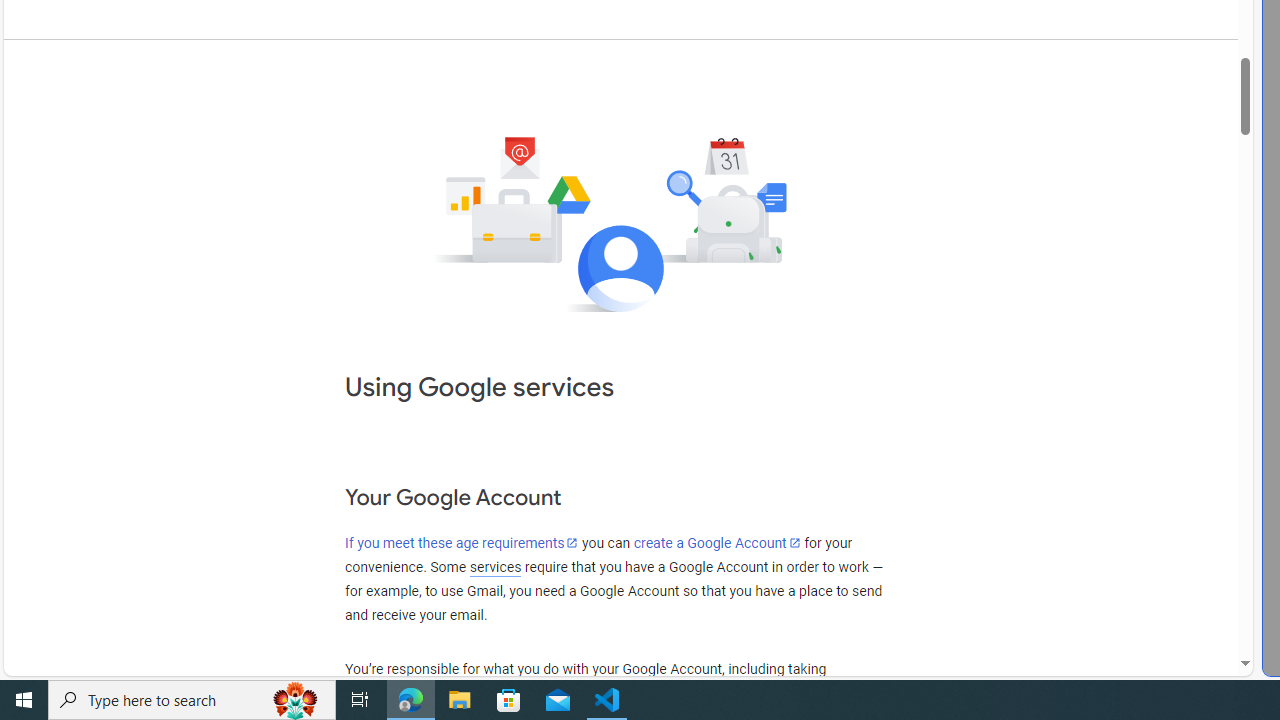 Image resolution: width=1280 pixels, height=720 pixels. Describe the element at coordinates (607, 700) in the screenshot. I see `Visual Studio Code - 1 running window` at that location.